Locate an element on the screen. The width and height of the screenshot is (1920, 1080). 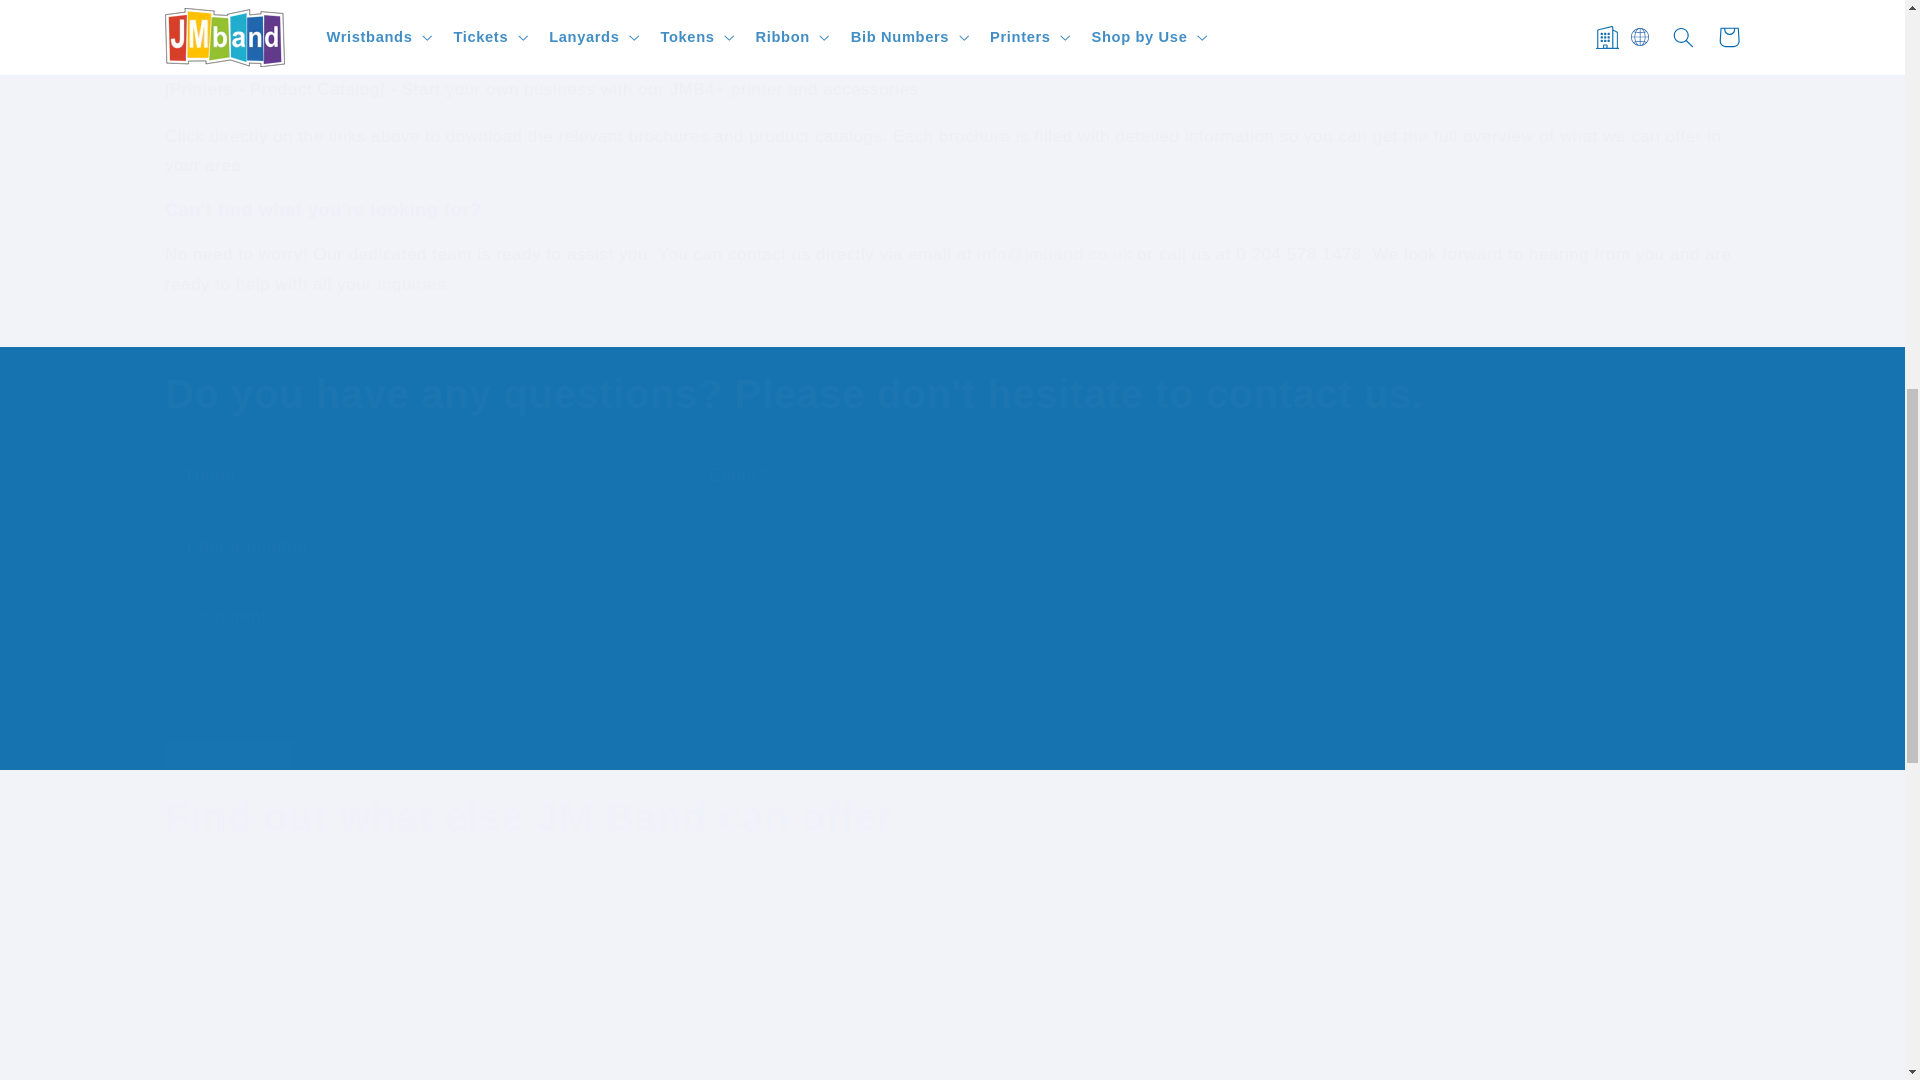
Get Inspired is located at coordinates (358, 998).